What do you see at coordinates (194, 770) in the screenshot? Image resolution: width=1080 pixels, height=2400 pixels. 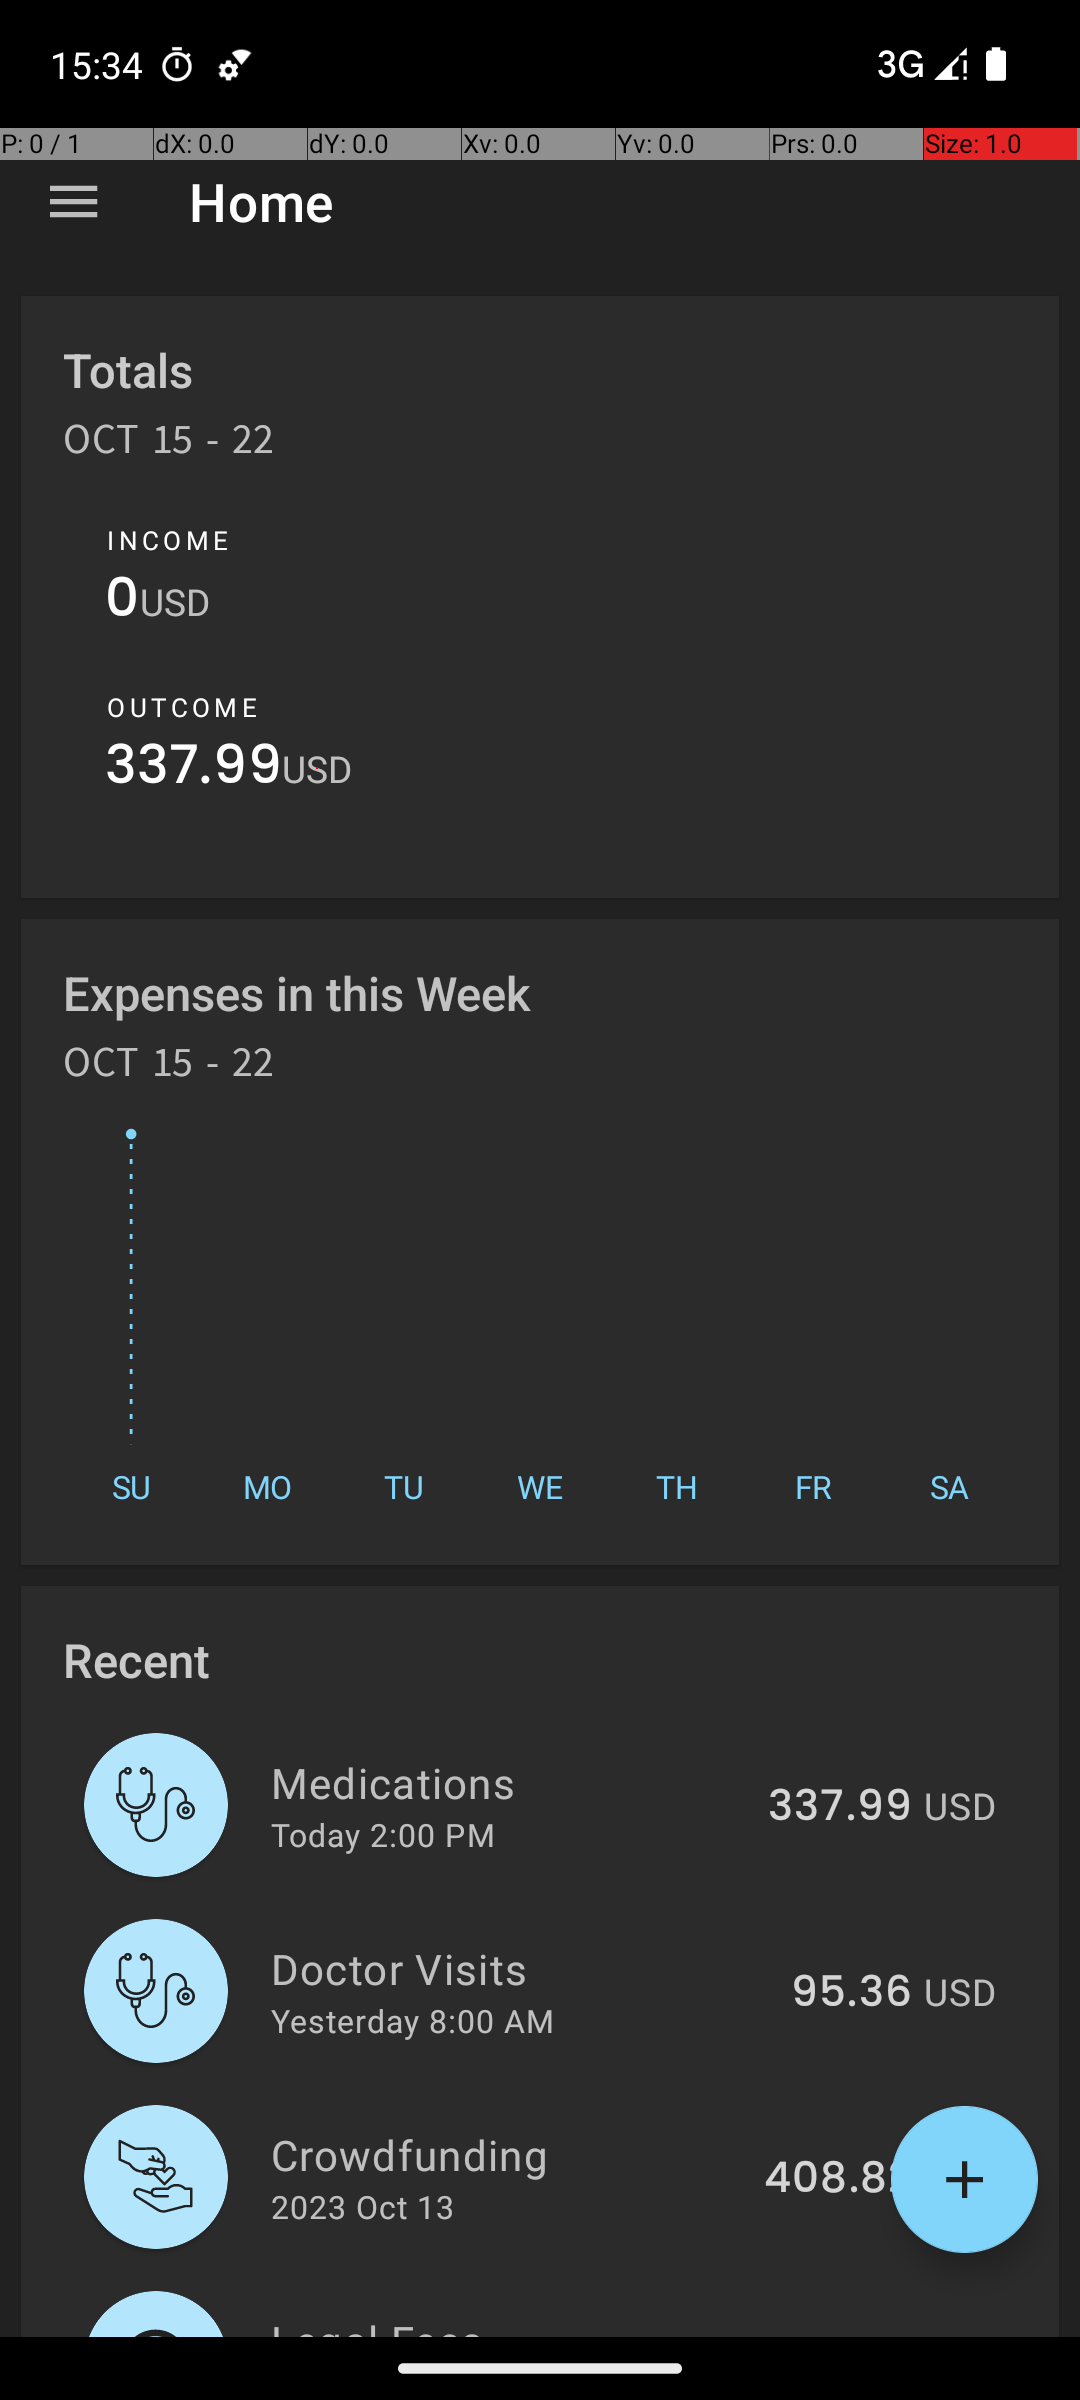 I see `337.99` at bounding box center [194, 770].